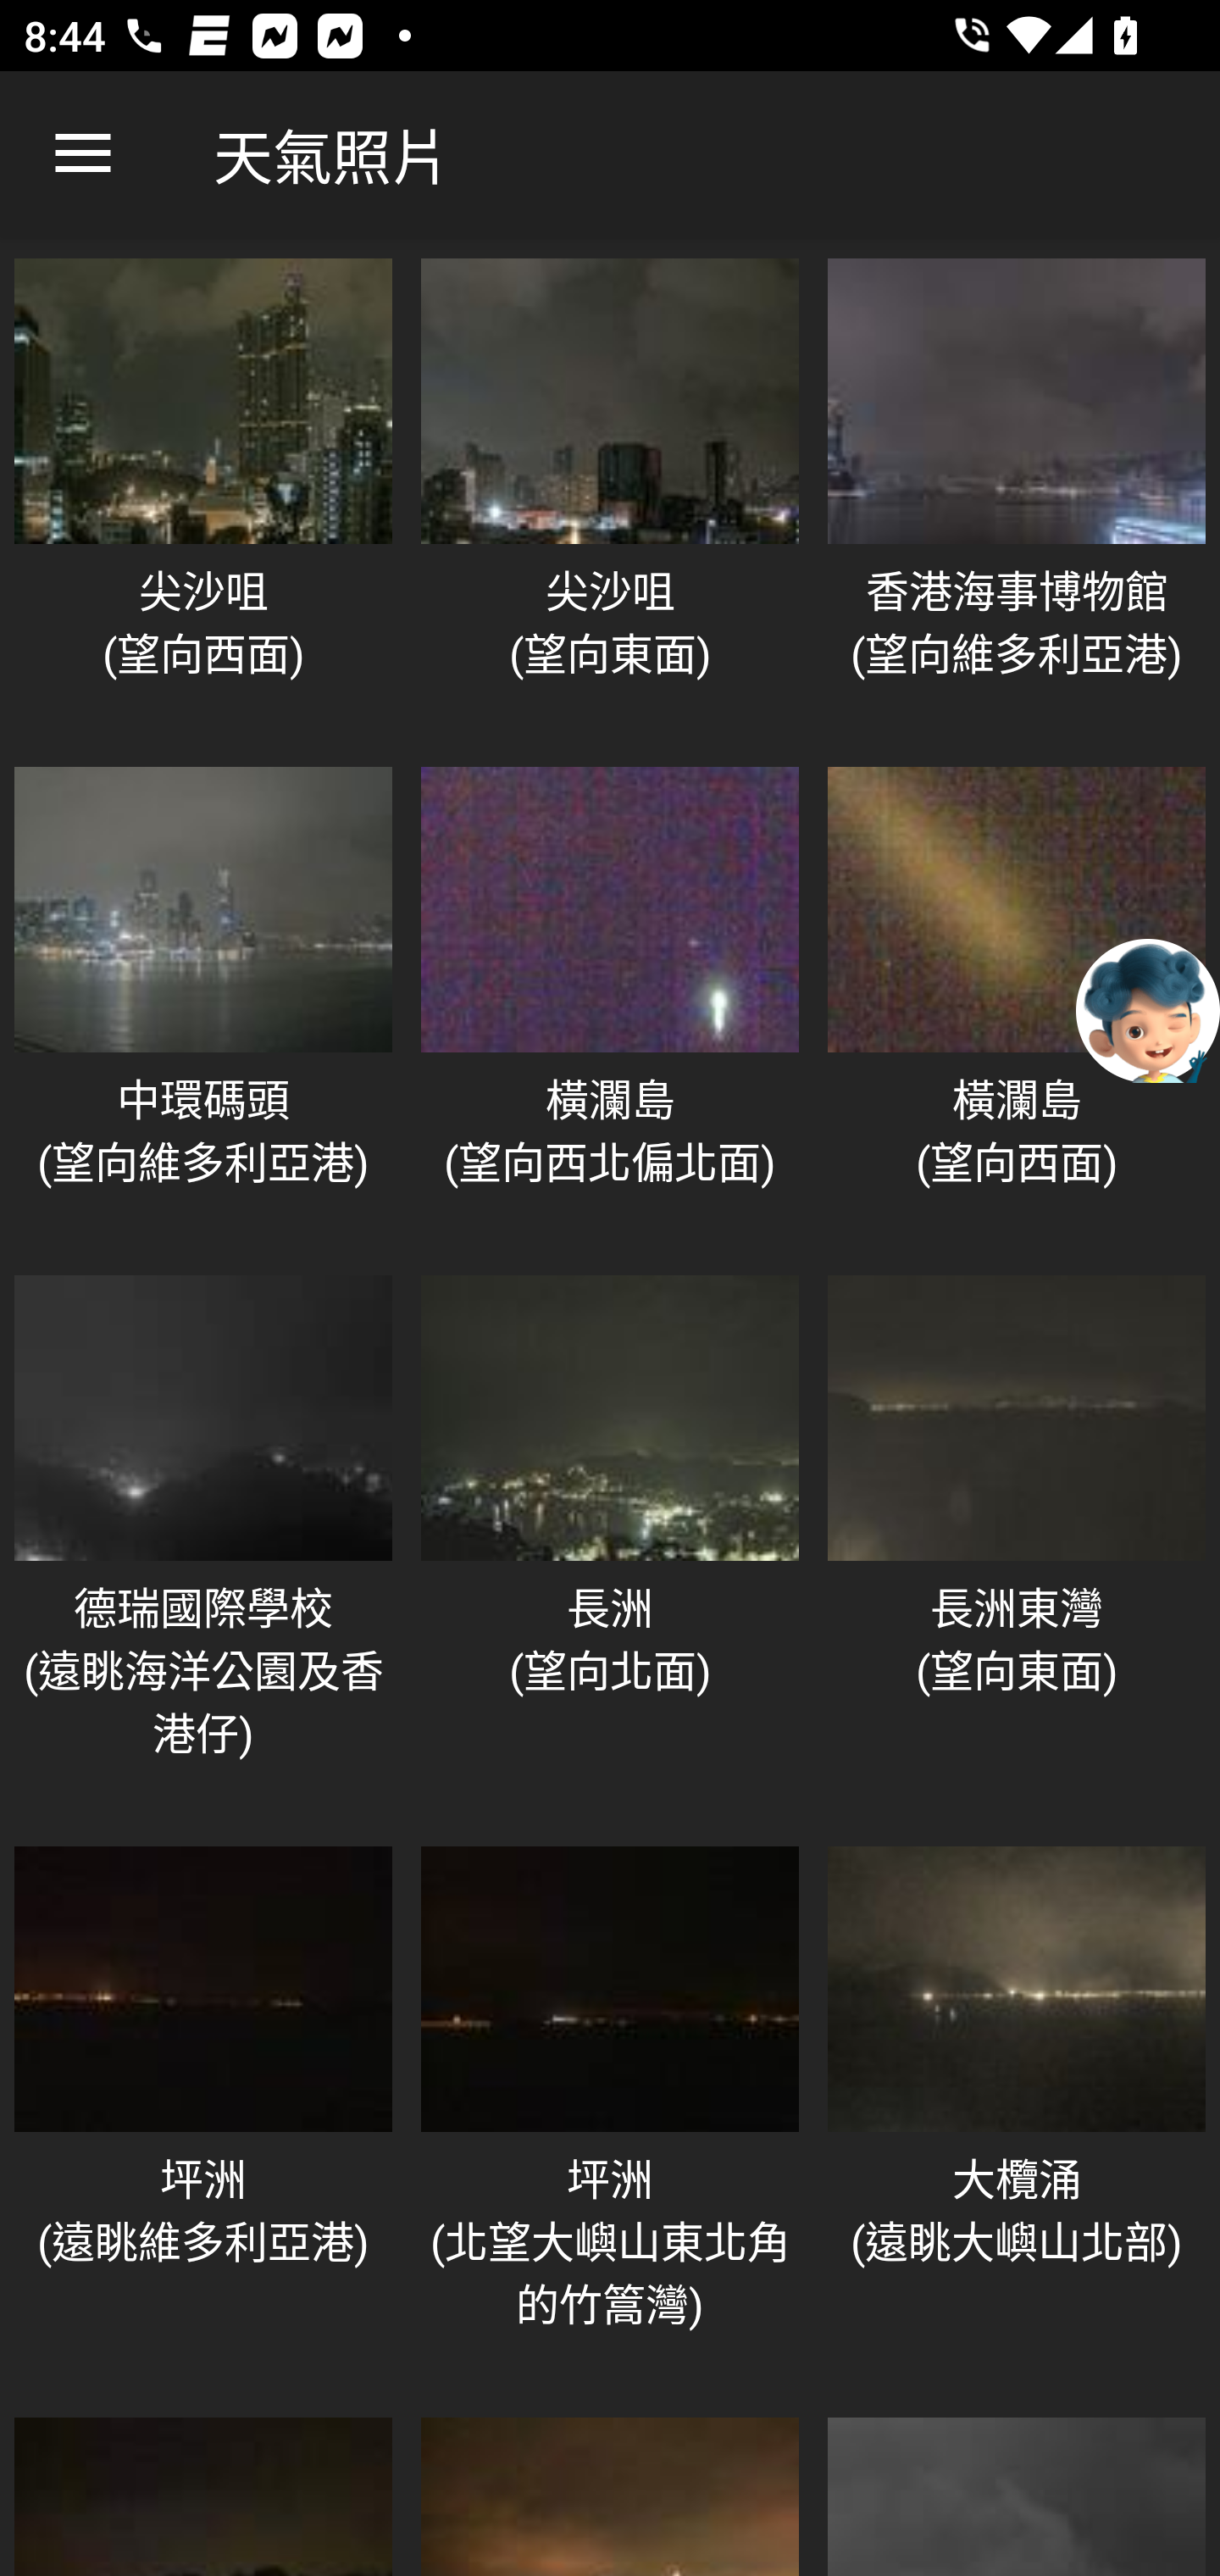  I want to click on 尖沙咀
(望向東面), so click(610, 494).